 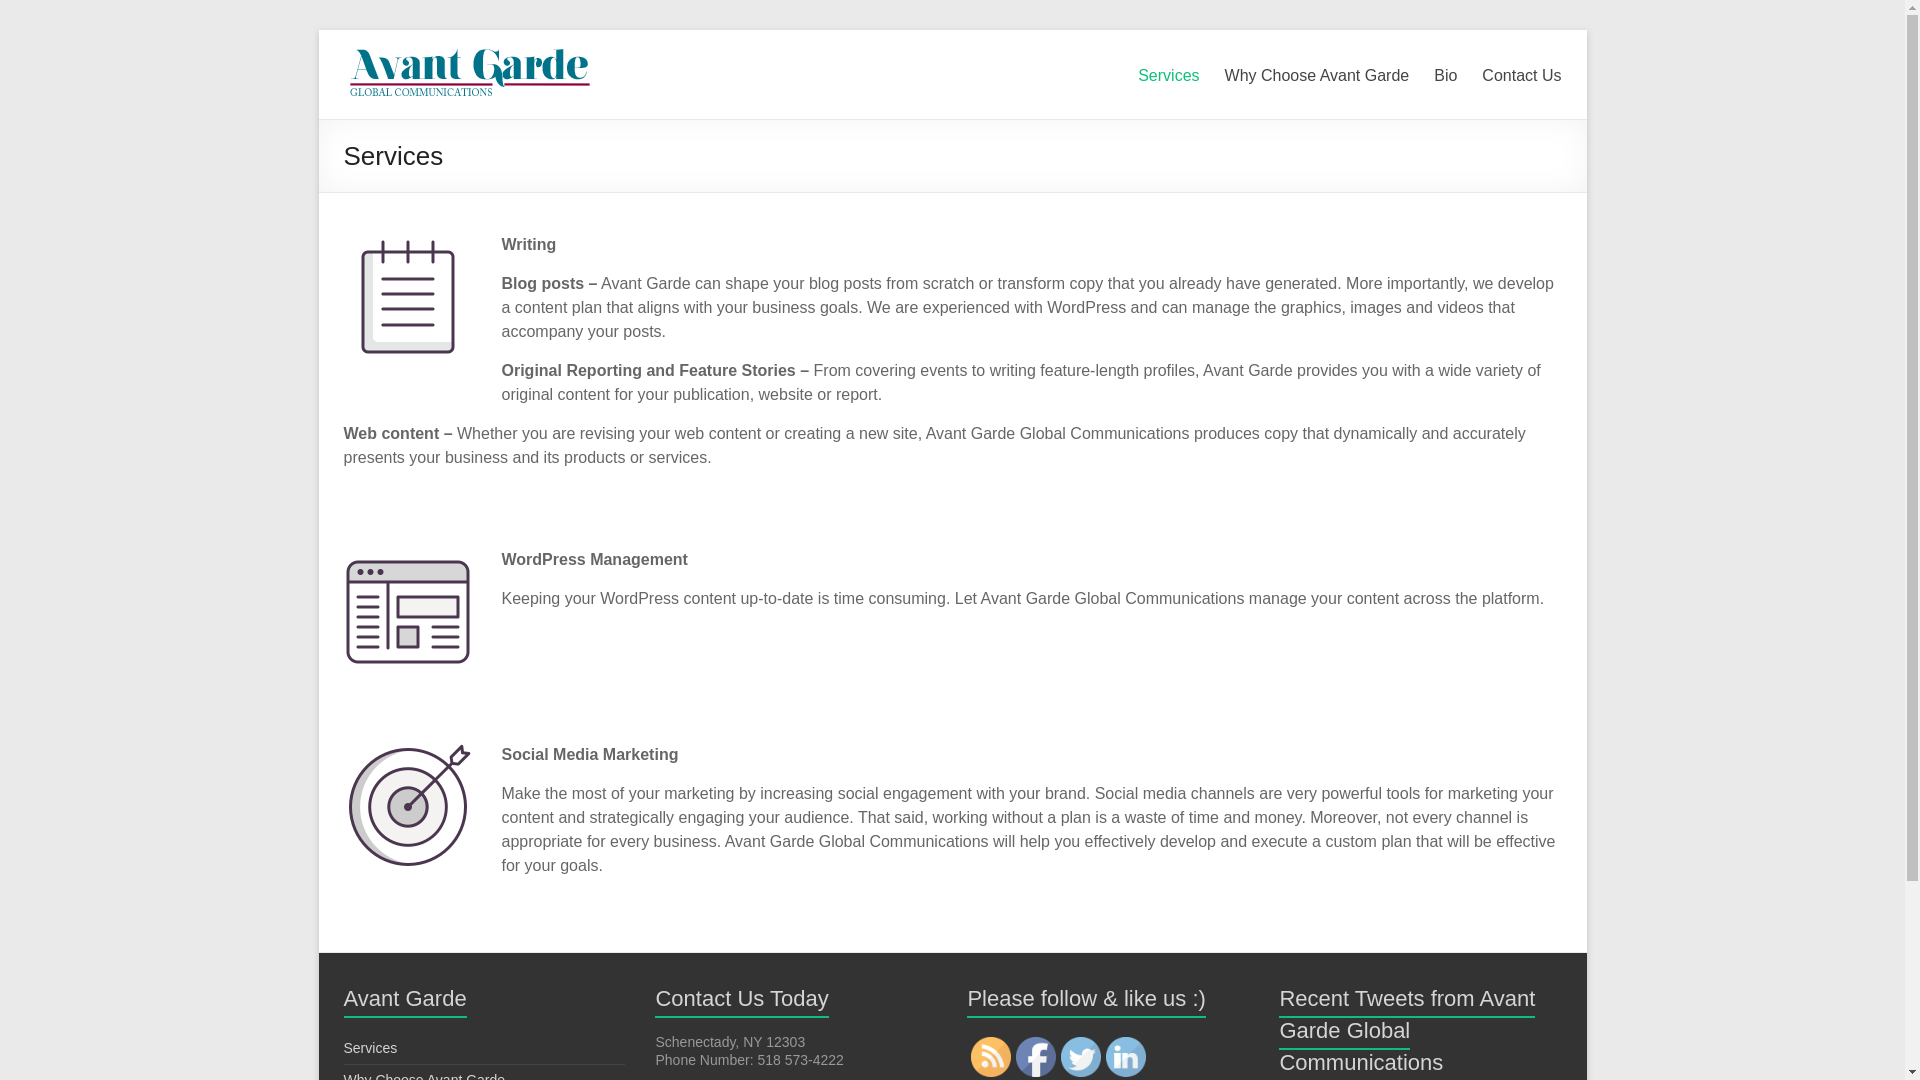 What do you see at coordinates (1080, 1056) in the screenshot?
I see `Twitter` at bounding box center [1080, 1056].